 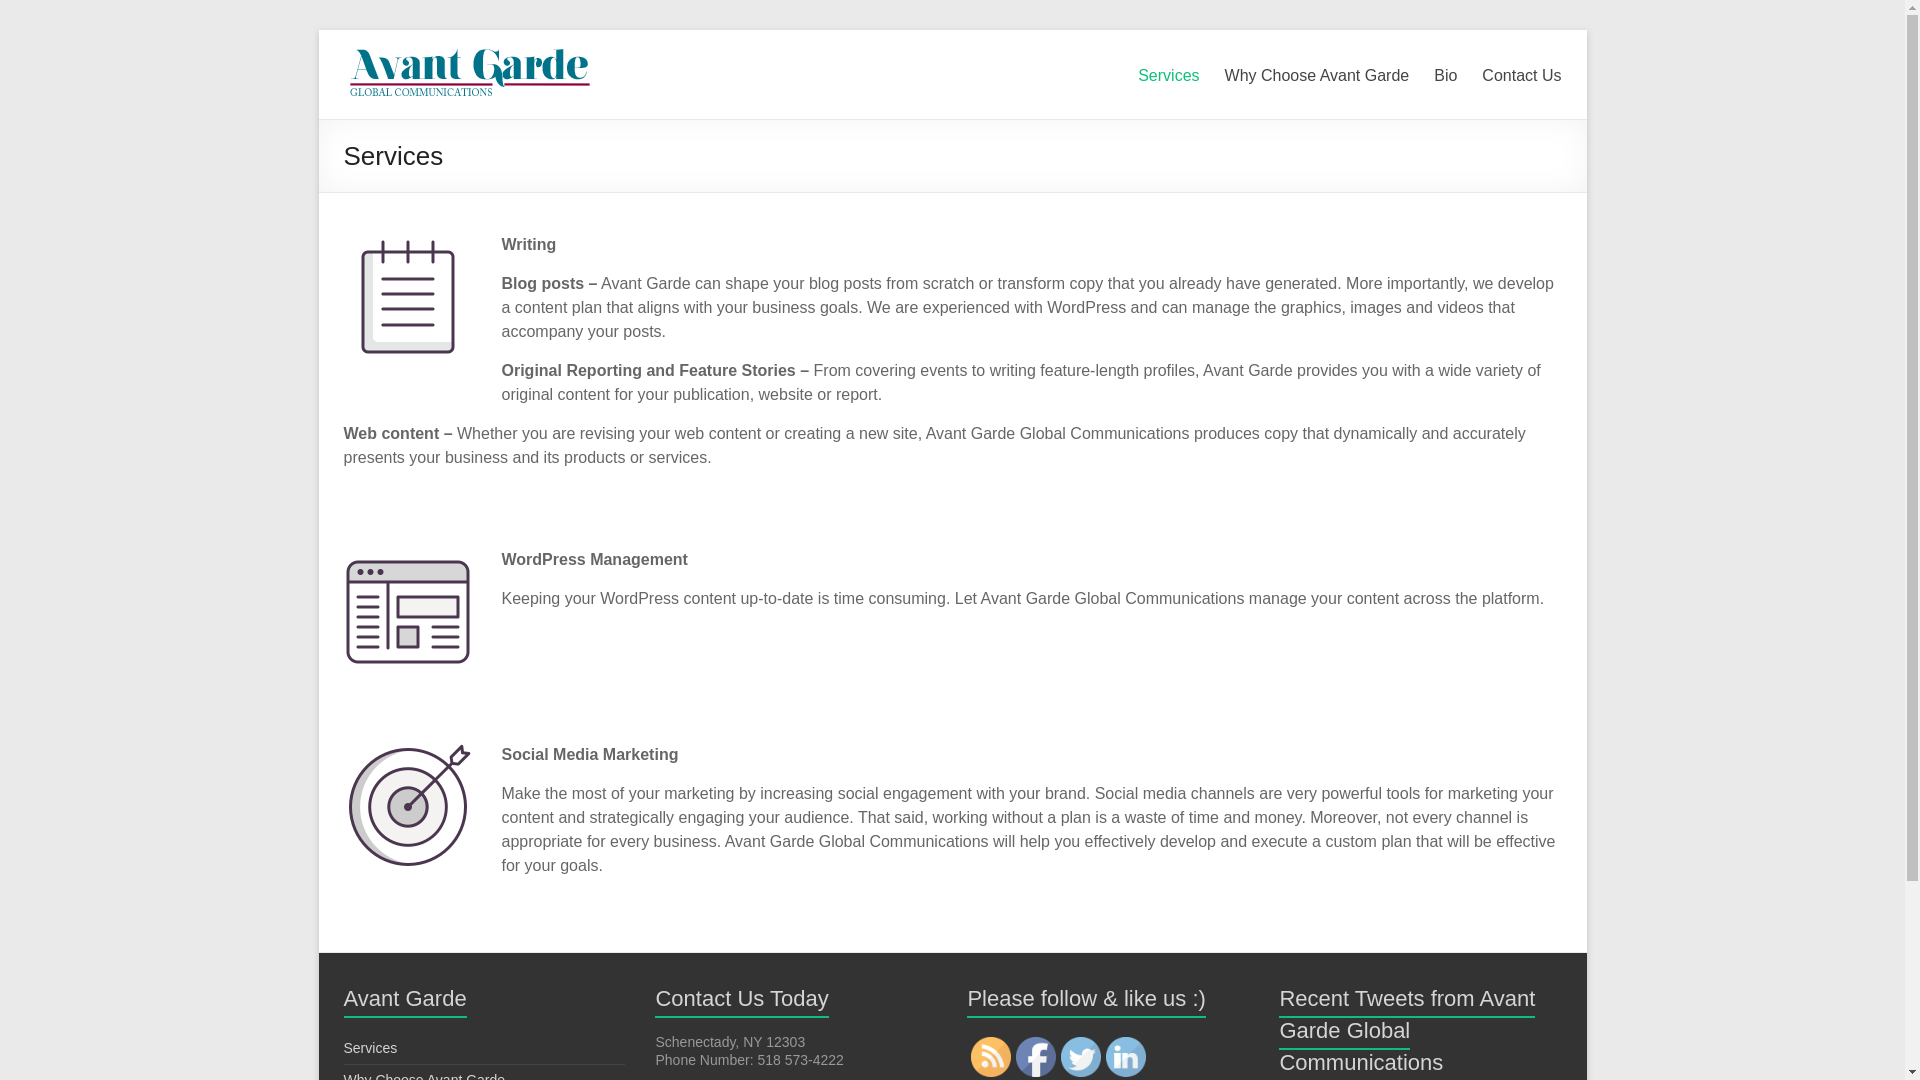 What do you see at coordinates (1080, 1056) in the screenshot?
I see `Twitter` at bounding box center [1080, 1056].